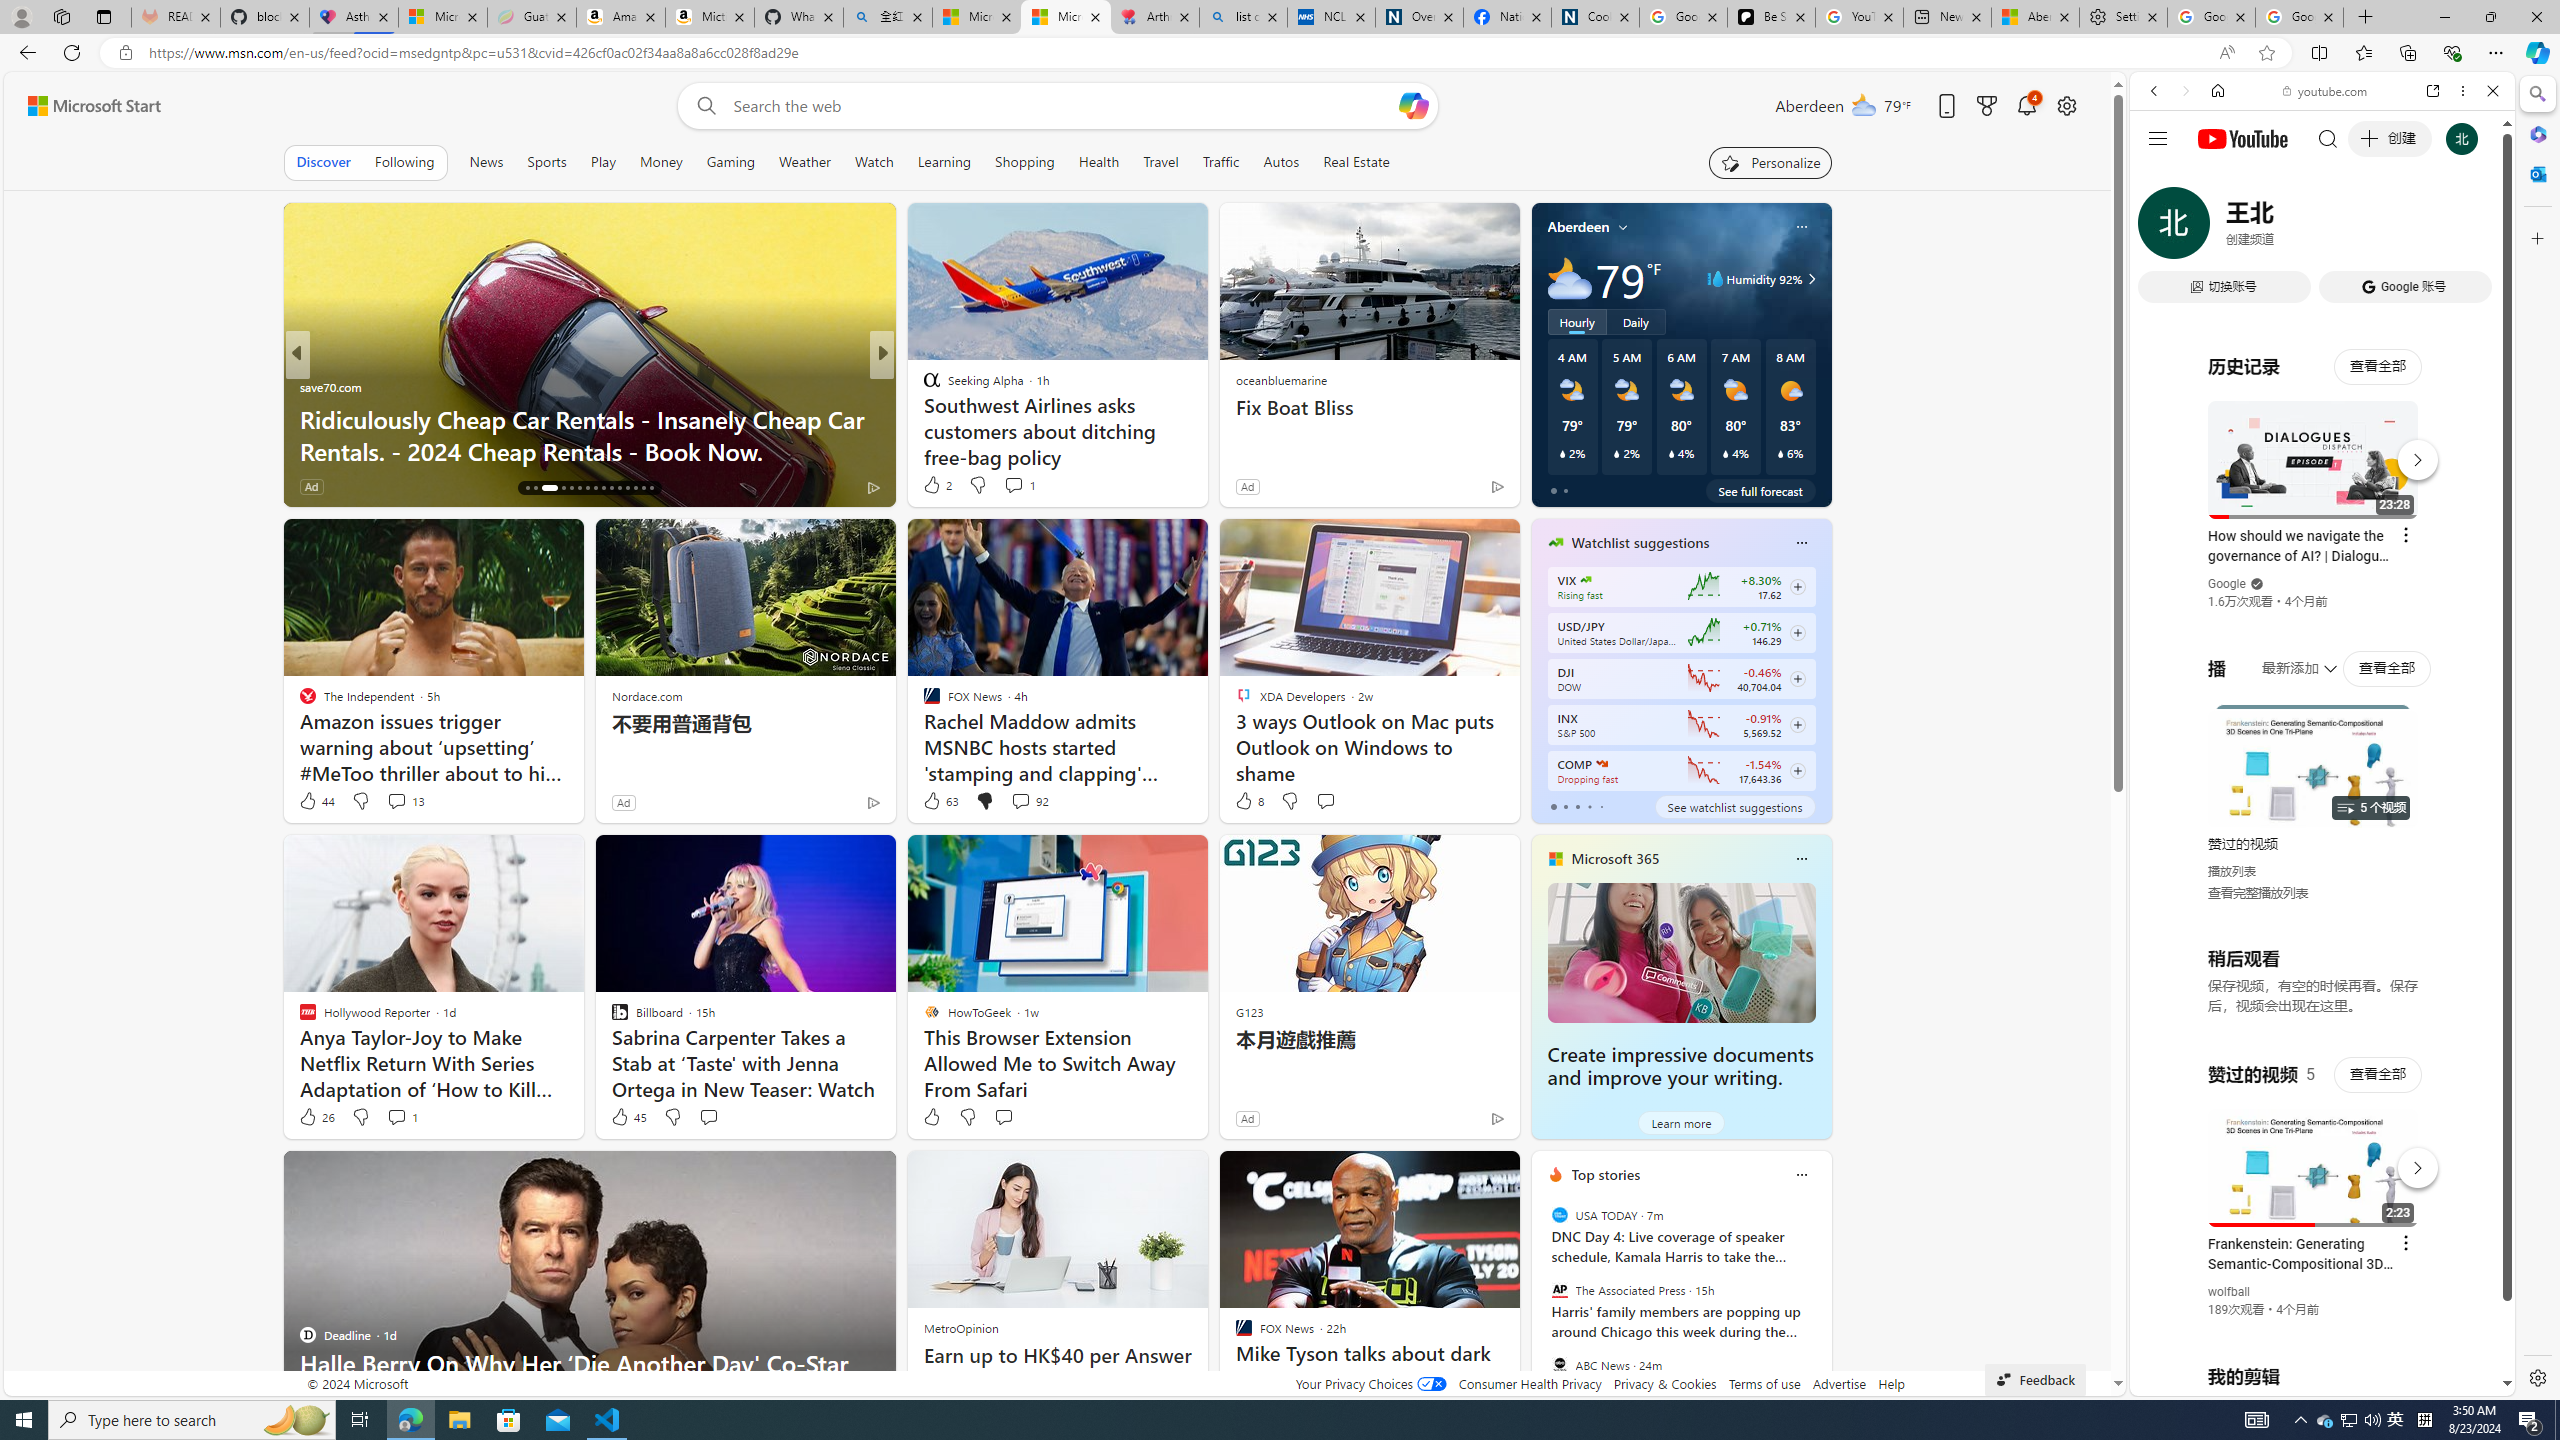 Image resolution: width=2560 pixels, height=1440 pixels. I want to click on #you, so click(2322, 446).